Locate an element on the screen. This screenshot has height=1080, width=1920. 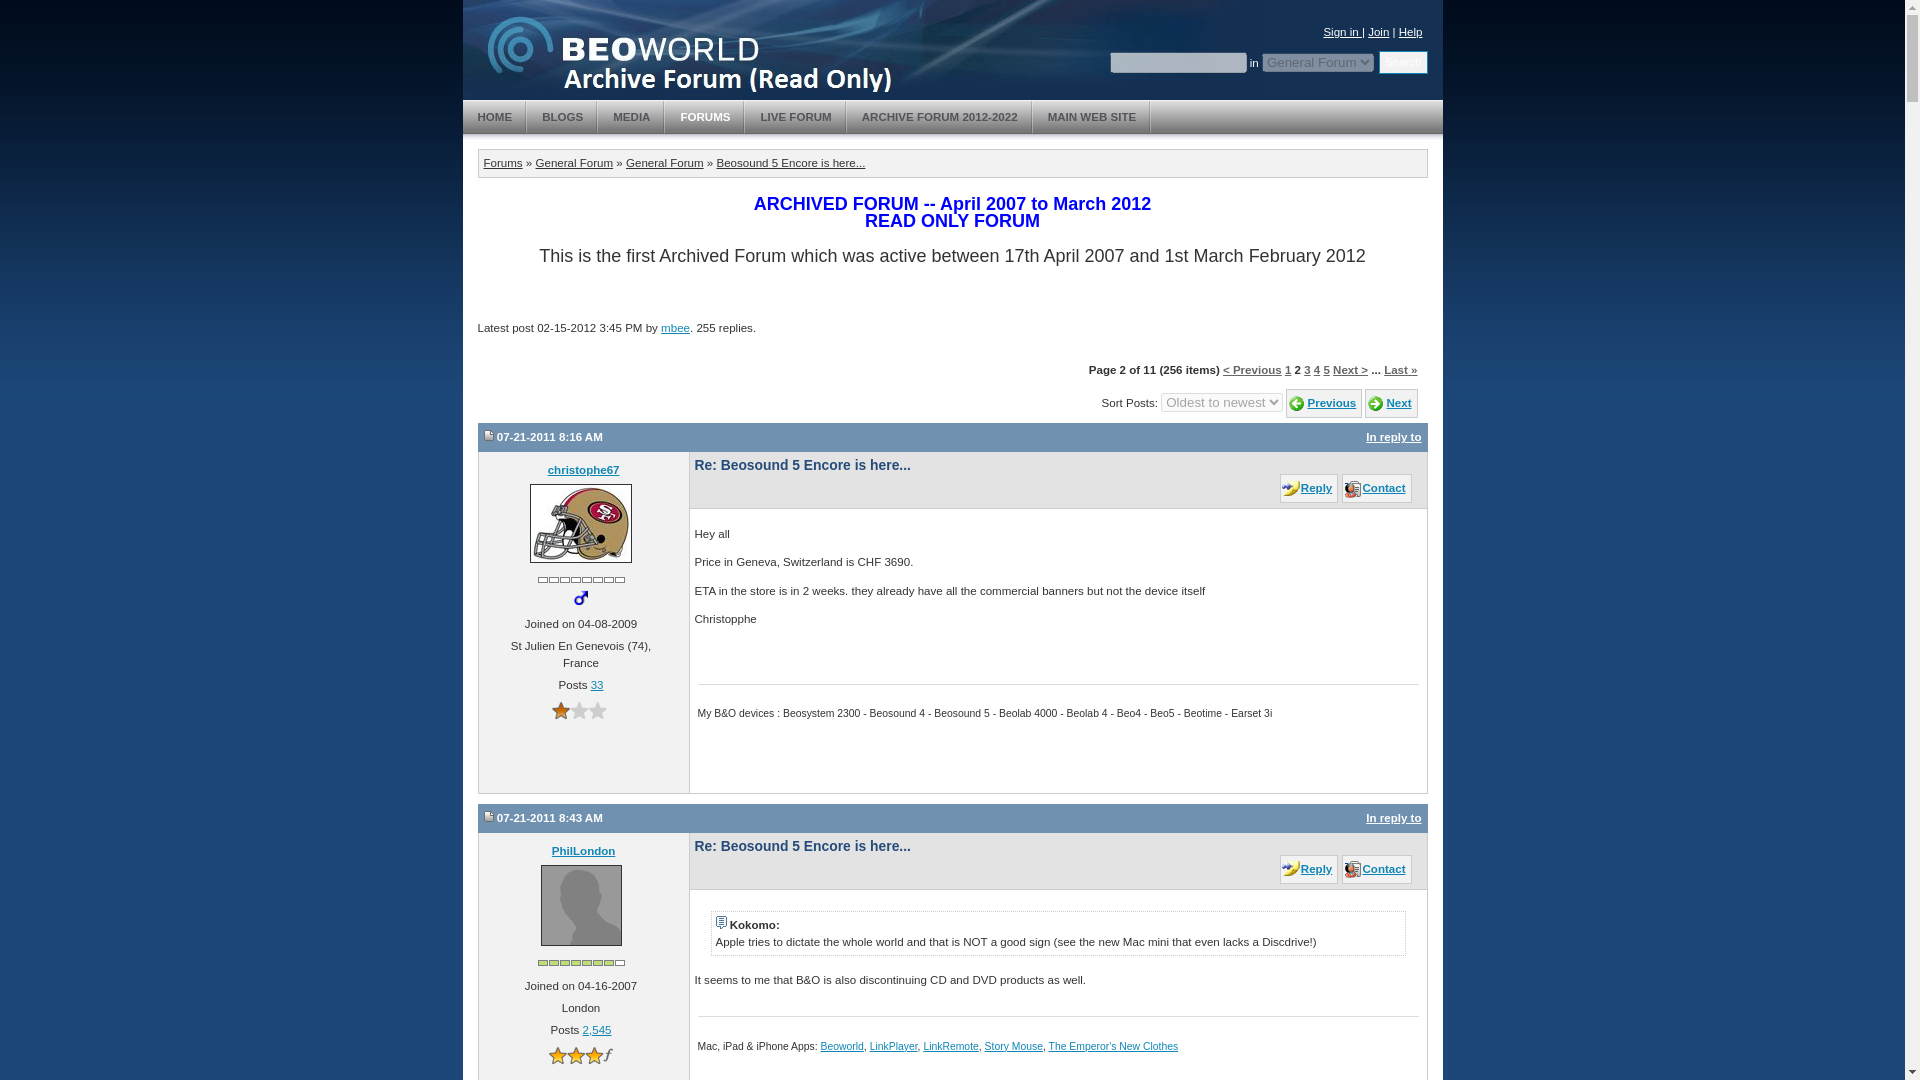
General Forum is located at coordinates (574, 162).